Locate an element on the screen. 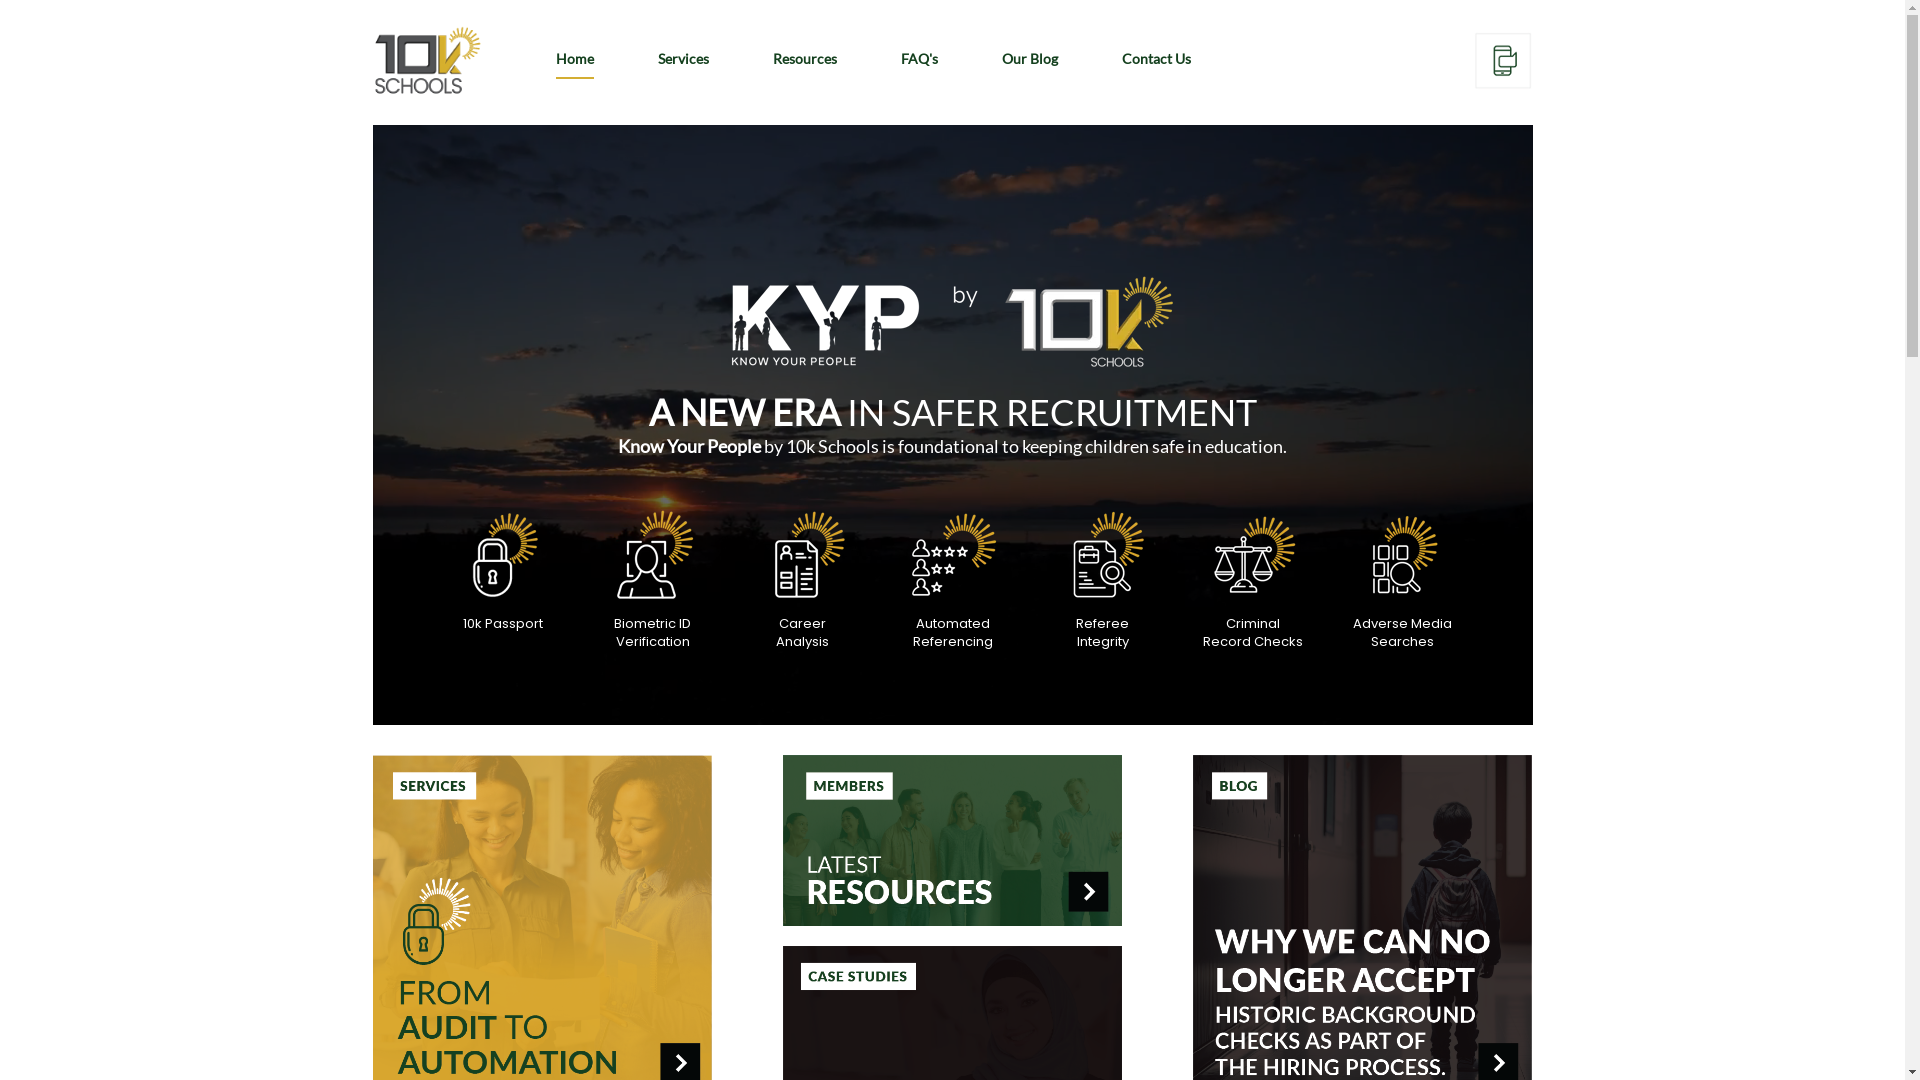  FAQ's is located at coordinates (920, 59).